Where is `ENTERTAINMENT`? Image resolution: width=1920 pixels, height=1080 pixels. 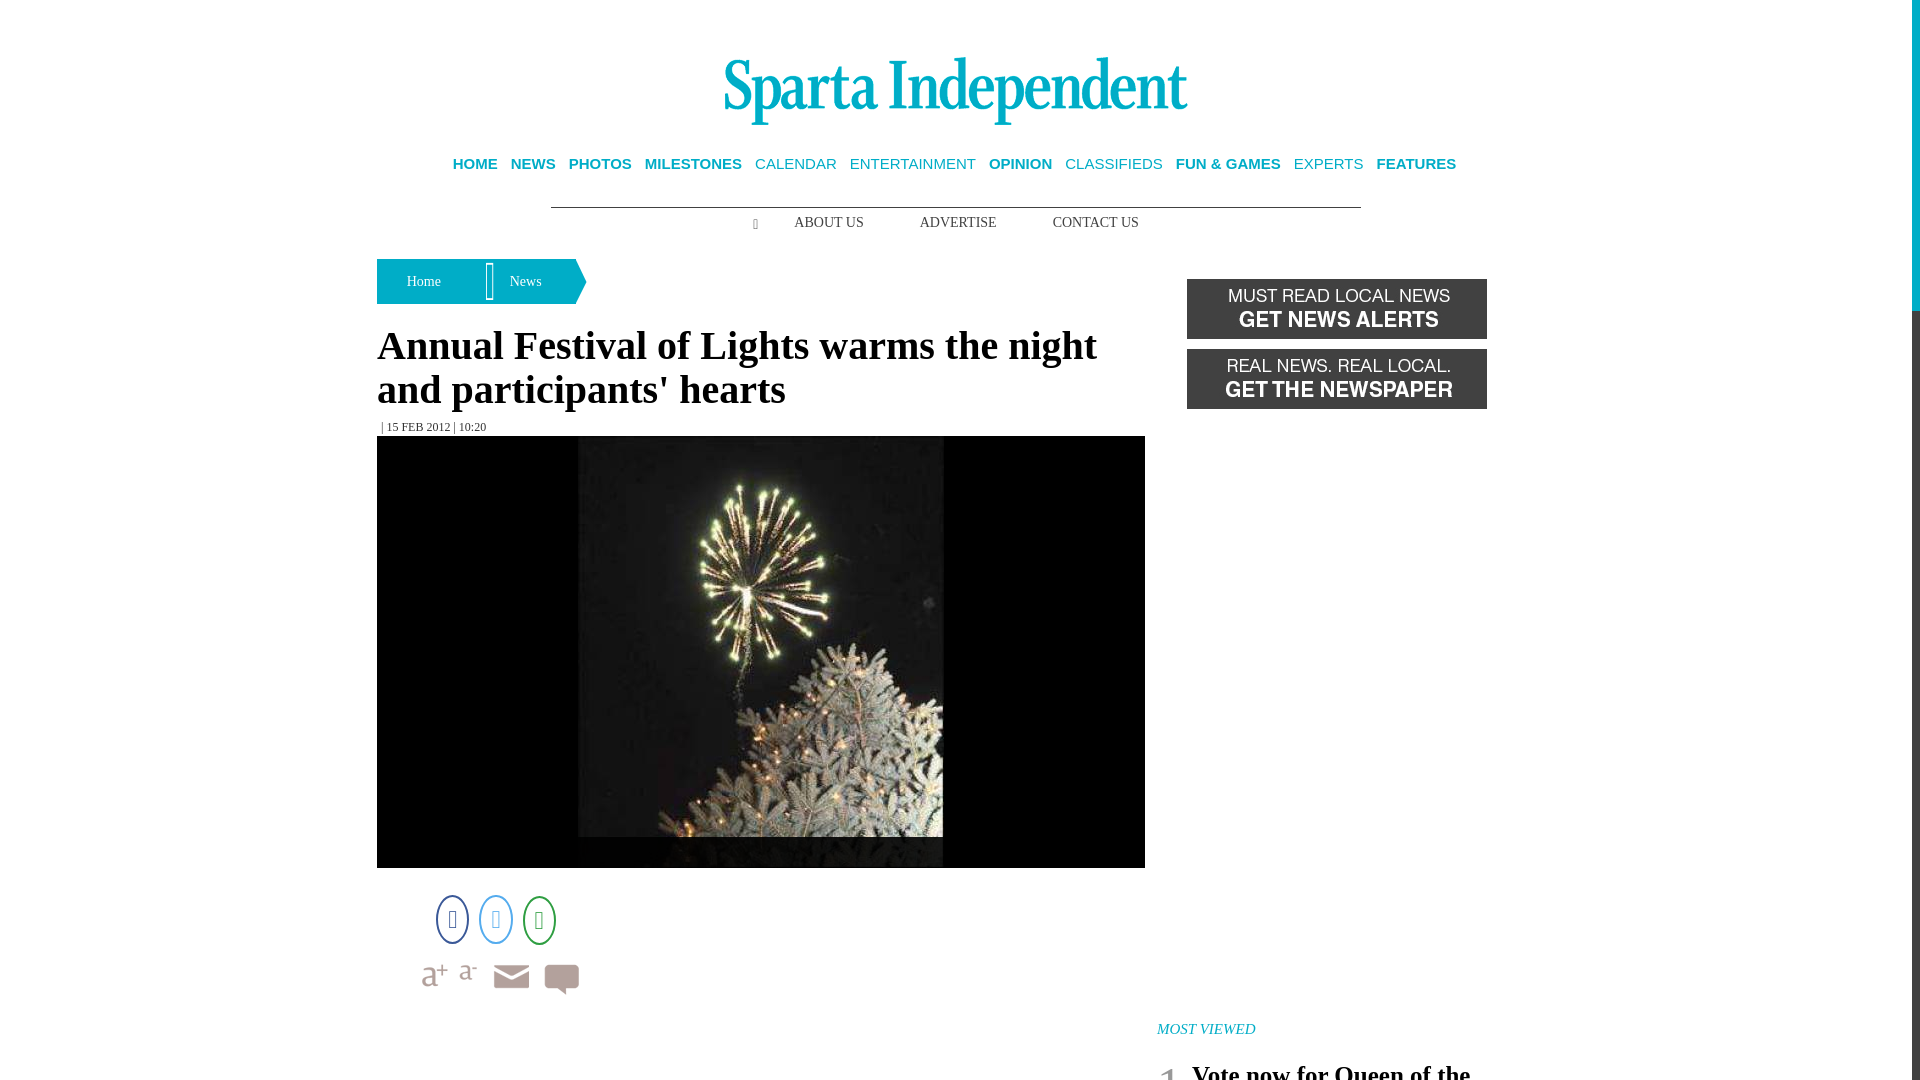 ENTERTAINMENT is located at coordinates (912, 163).